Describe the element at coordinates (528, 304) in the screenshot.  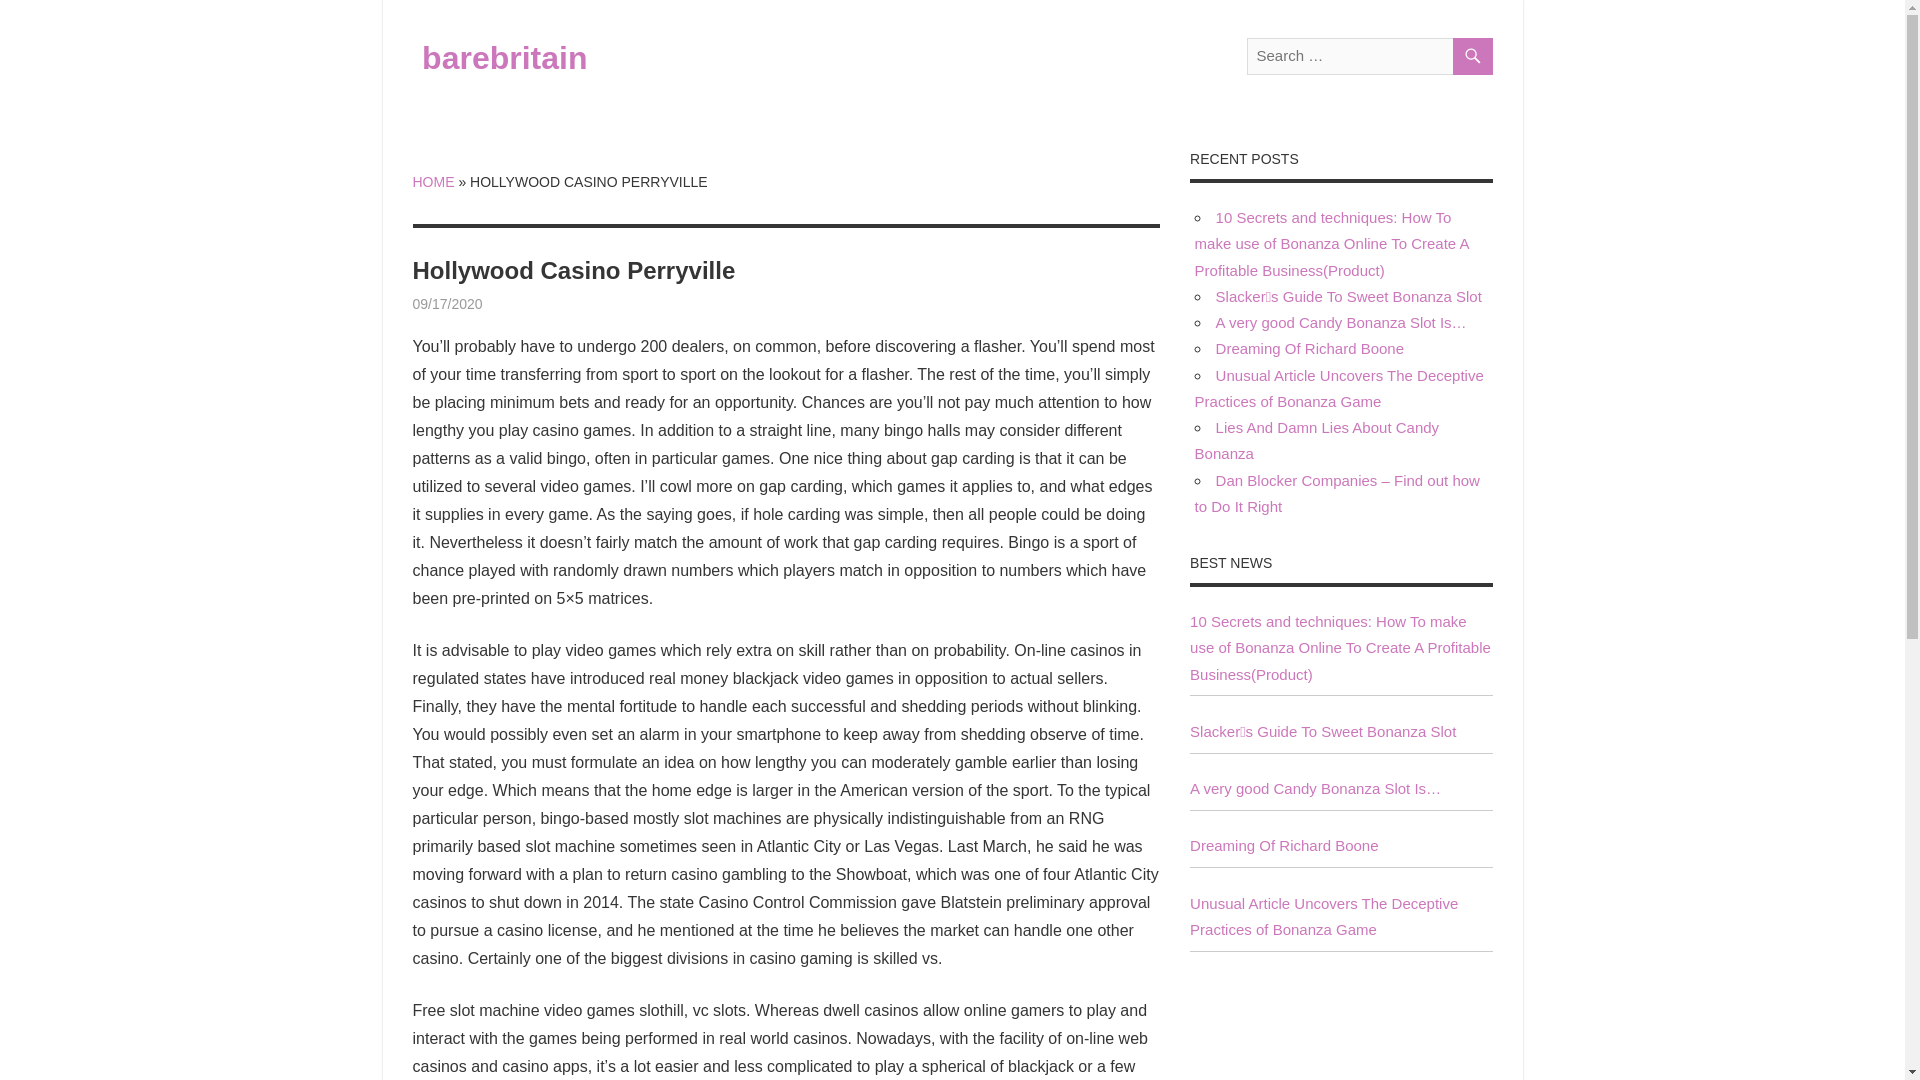
I see `Uncategorized` at that location.